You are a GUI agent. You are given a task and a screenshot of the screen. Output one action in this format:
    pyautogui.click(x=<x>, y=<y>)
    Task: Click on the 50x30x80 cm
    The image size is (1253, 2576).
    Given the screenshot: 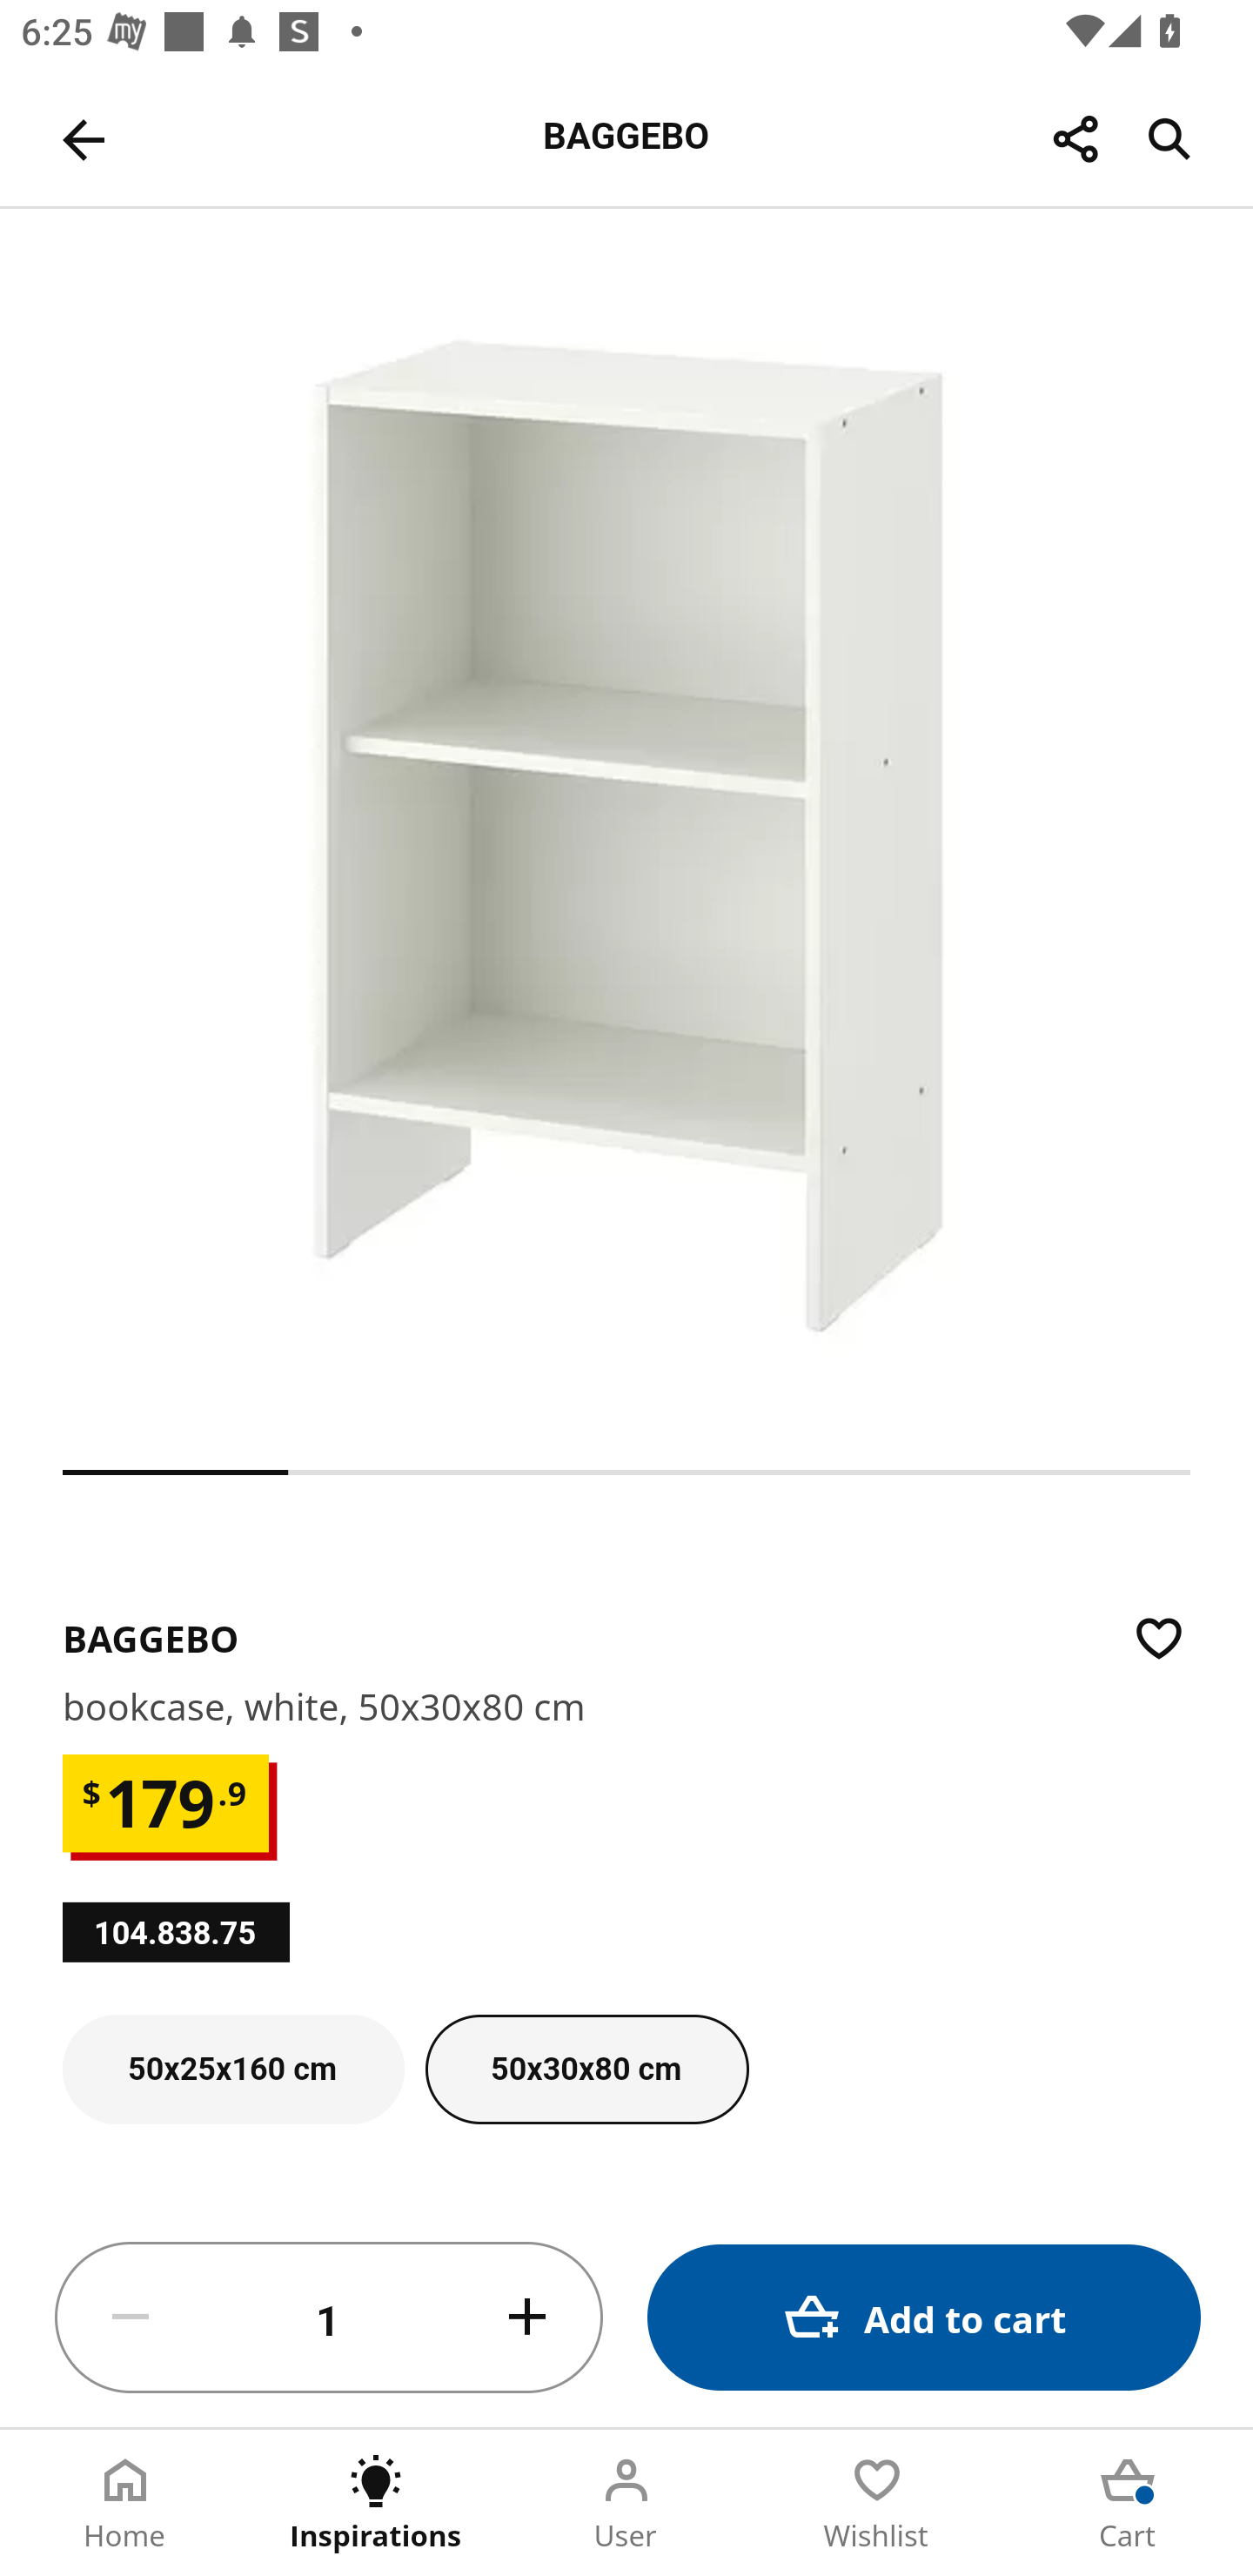 What is the action you would take?
    pyautogui.click(x=587, y=2070)
    